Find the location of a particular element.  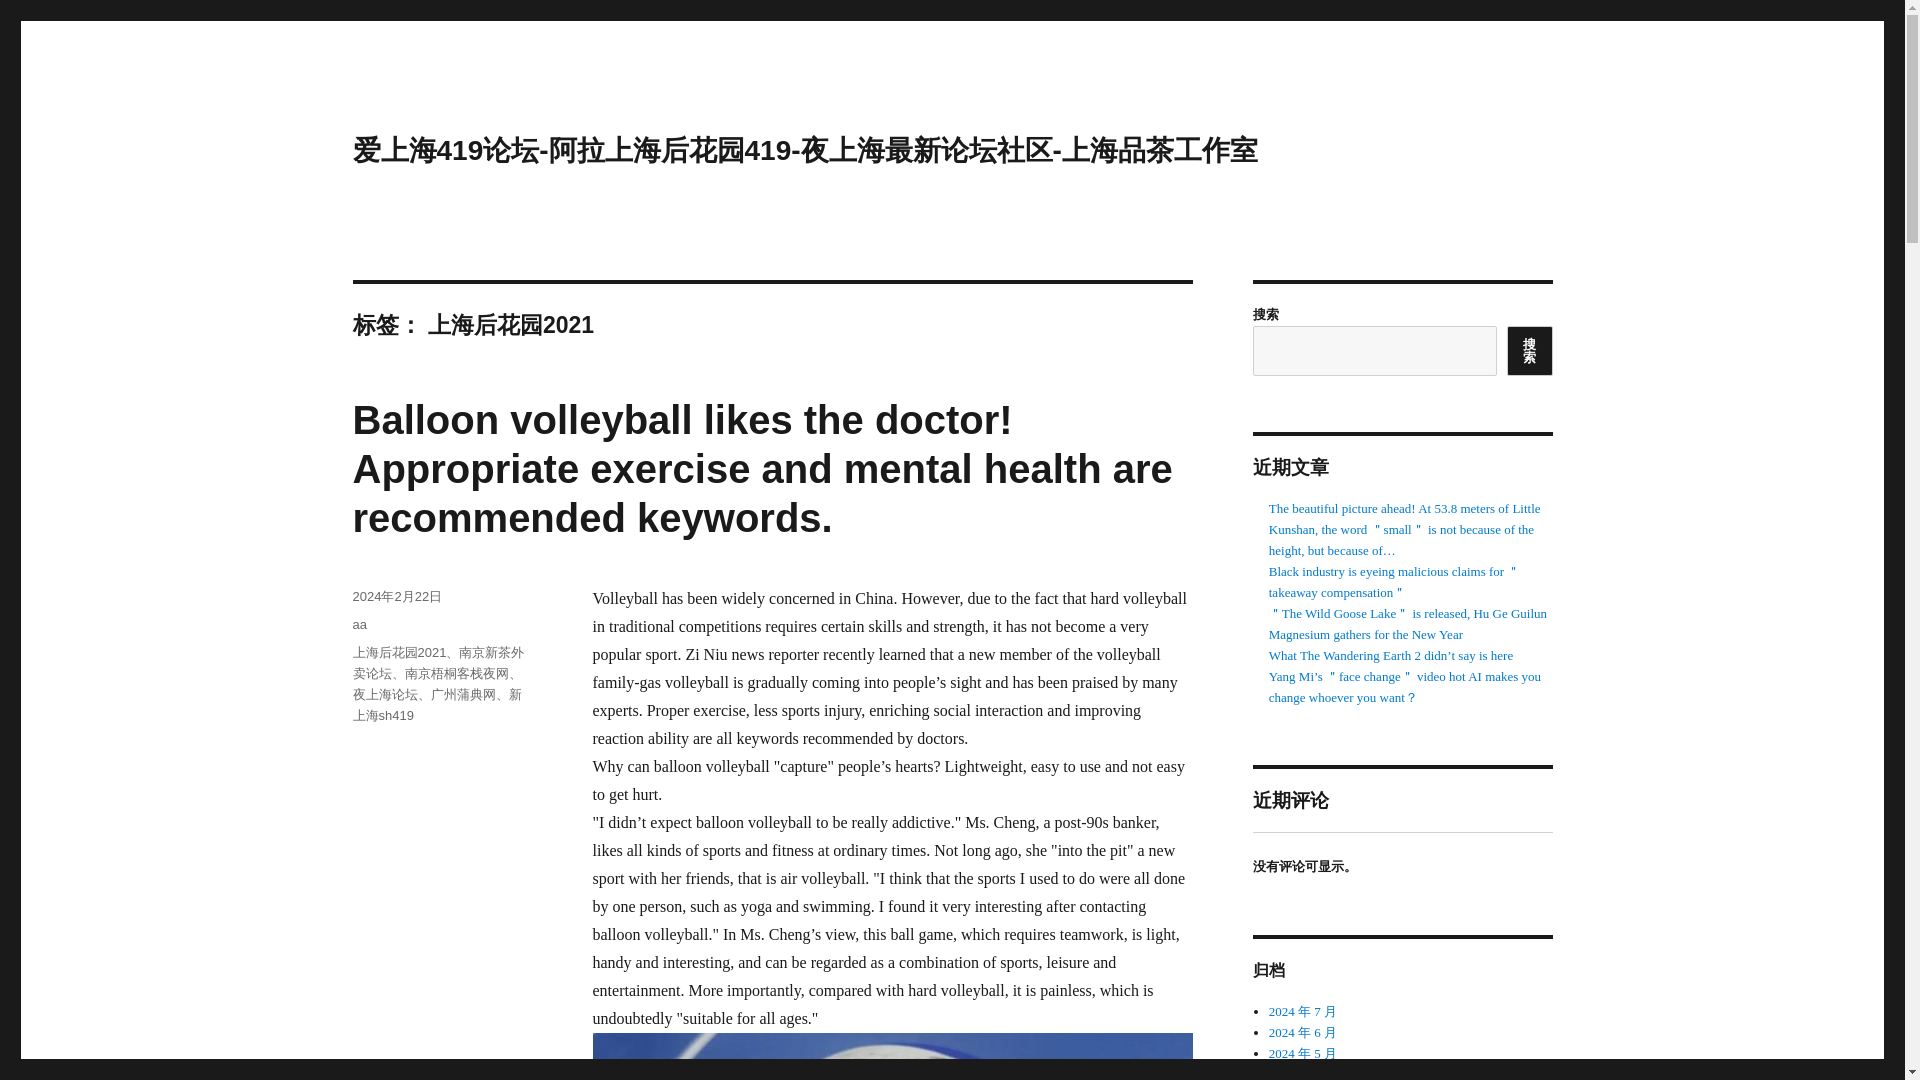

aa is located at coordinates (358, 624).